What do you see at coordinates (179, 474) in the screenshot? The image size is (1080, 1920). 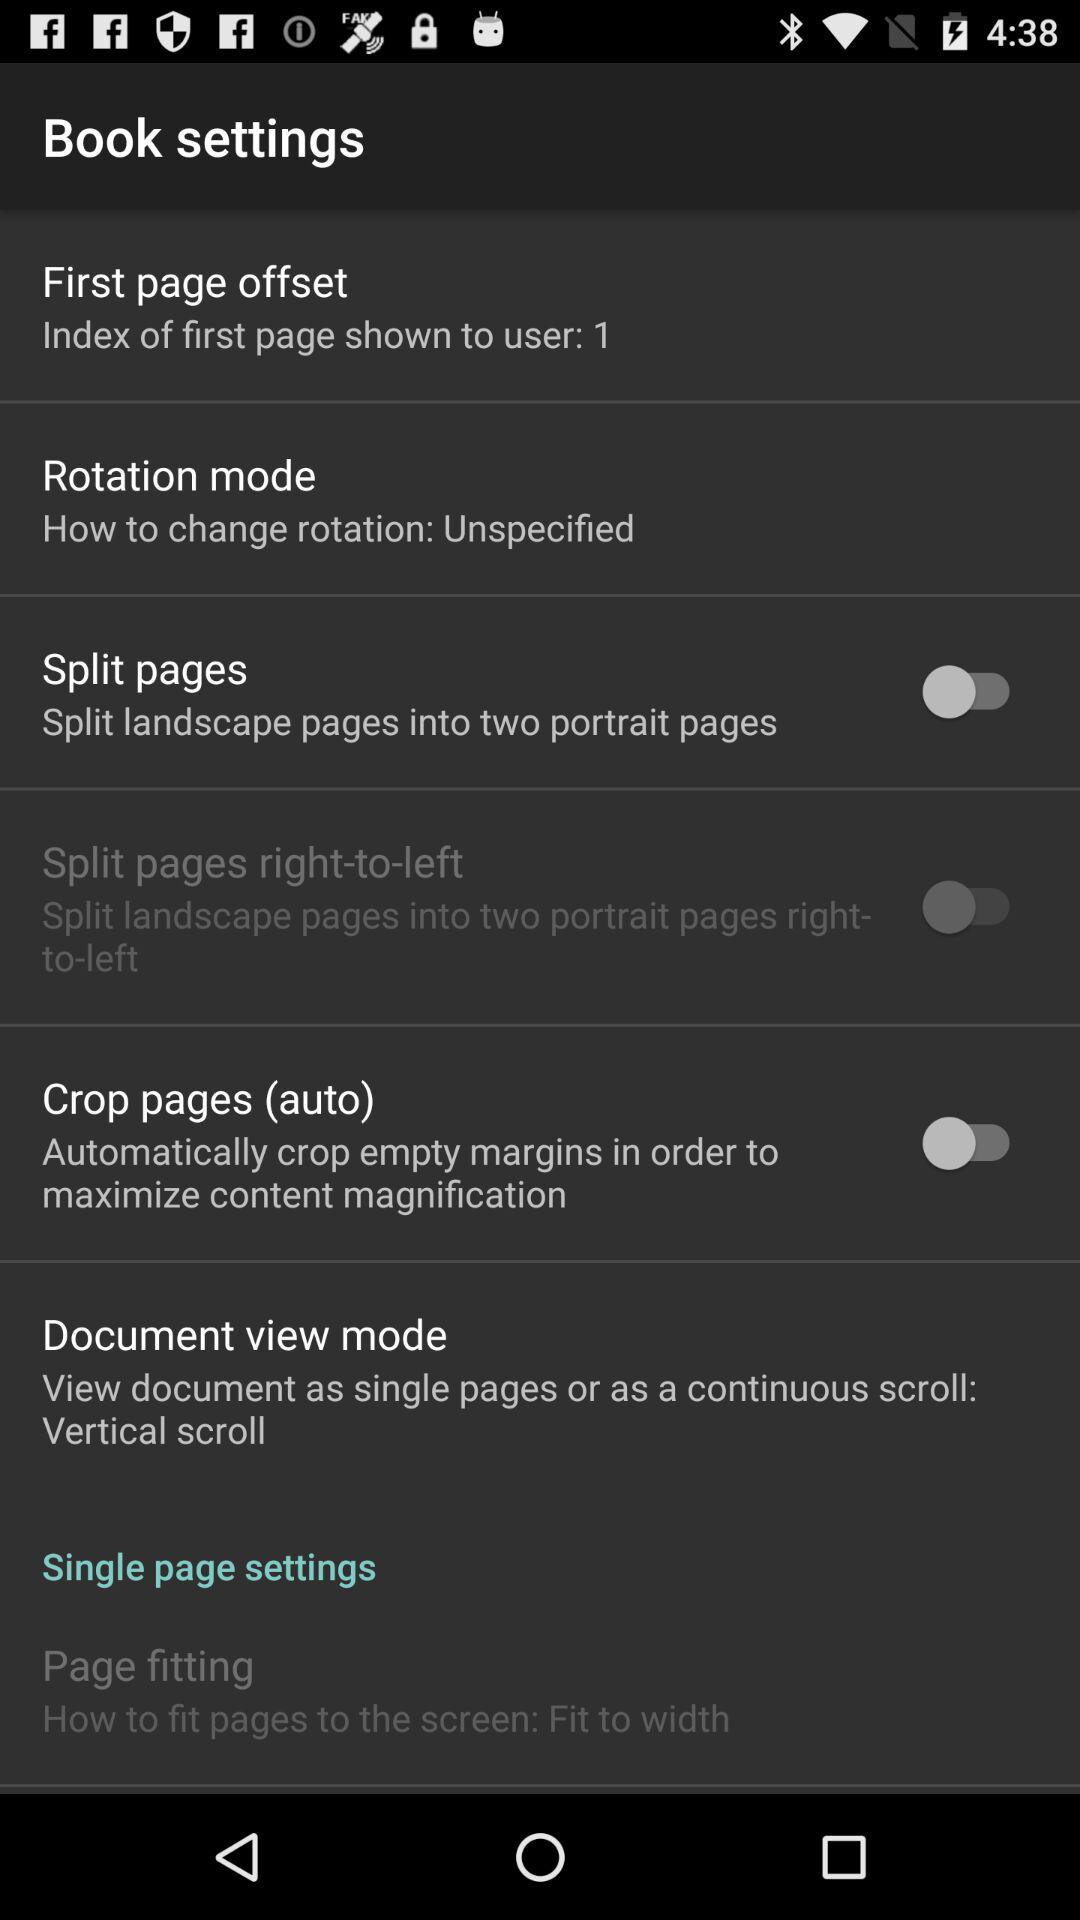 I see `select the icon above the how to change` at bounding box center [179, 474].